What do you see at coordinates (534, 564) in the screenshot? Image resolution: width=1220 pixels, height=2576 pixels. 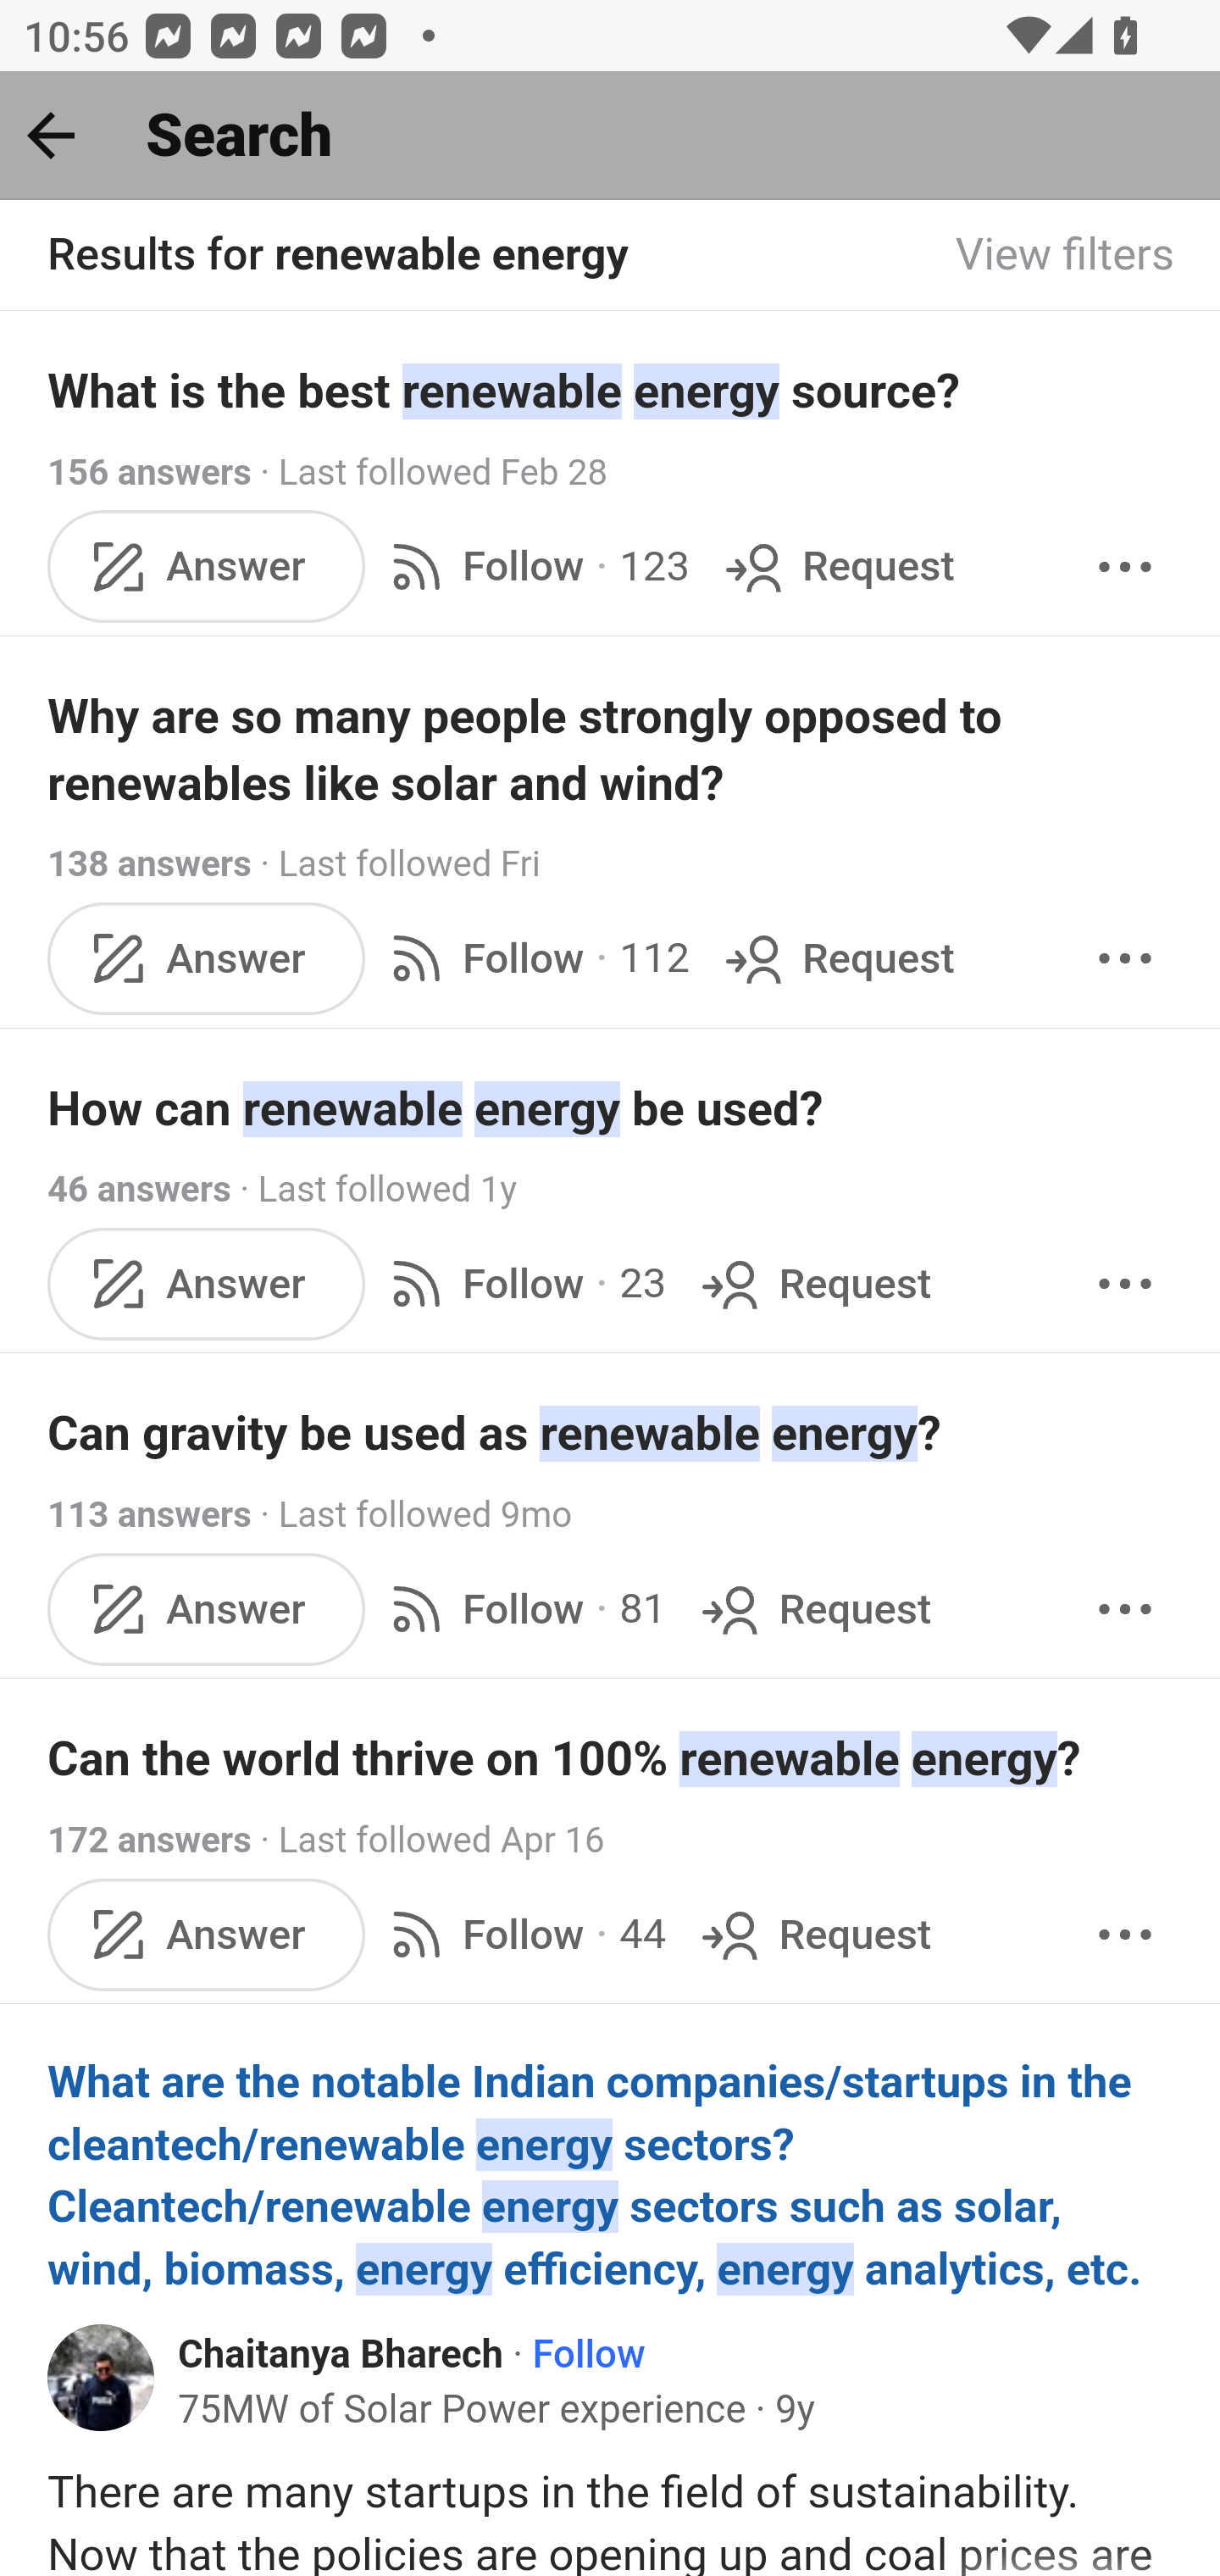 I see `Follow · 123` at bounding box center [534, 564].